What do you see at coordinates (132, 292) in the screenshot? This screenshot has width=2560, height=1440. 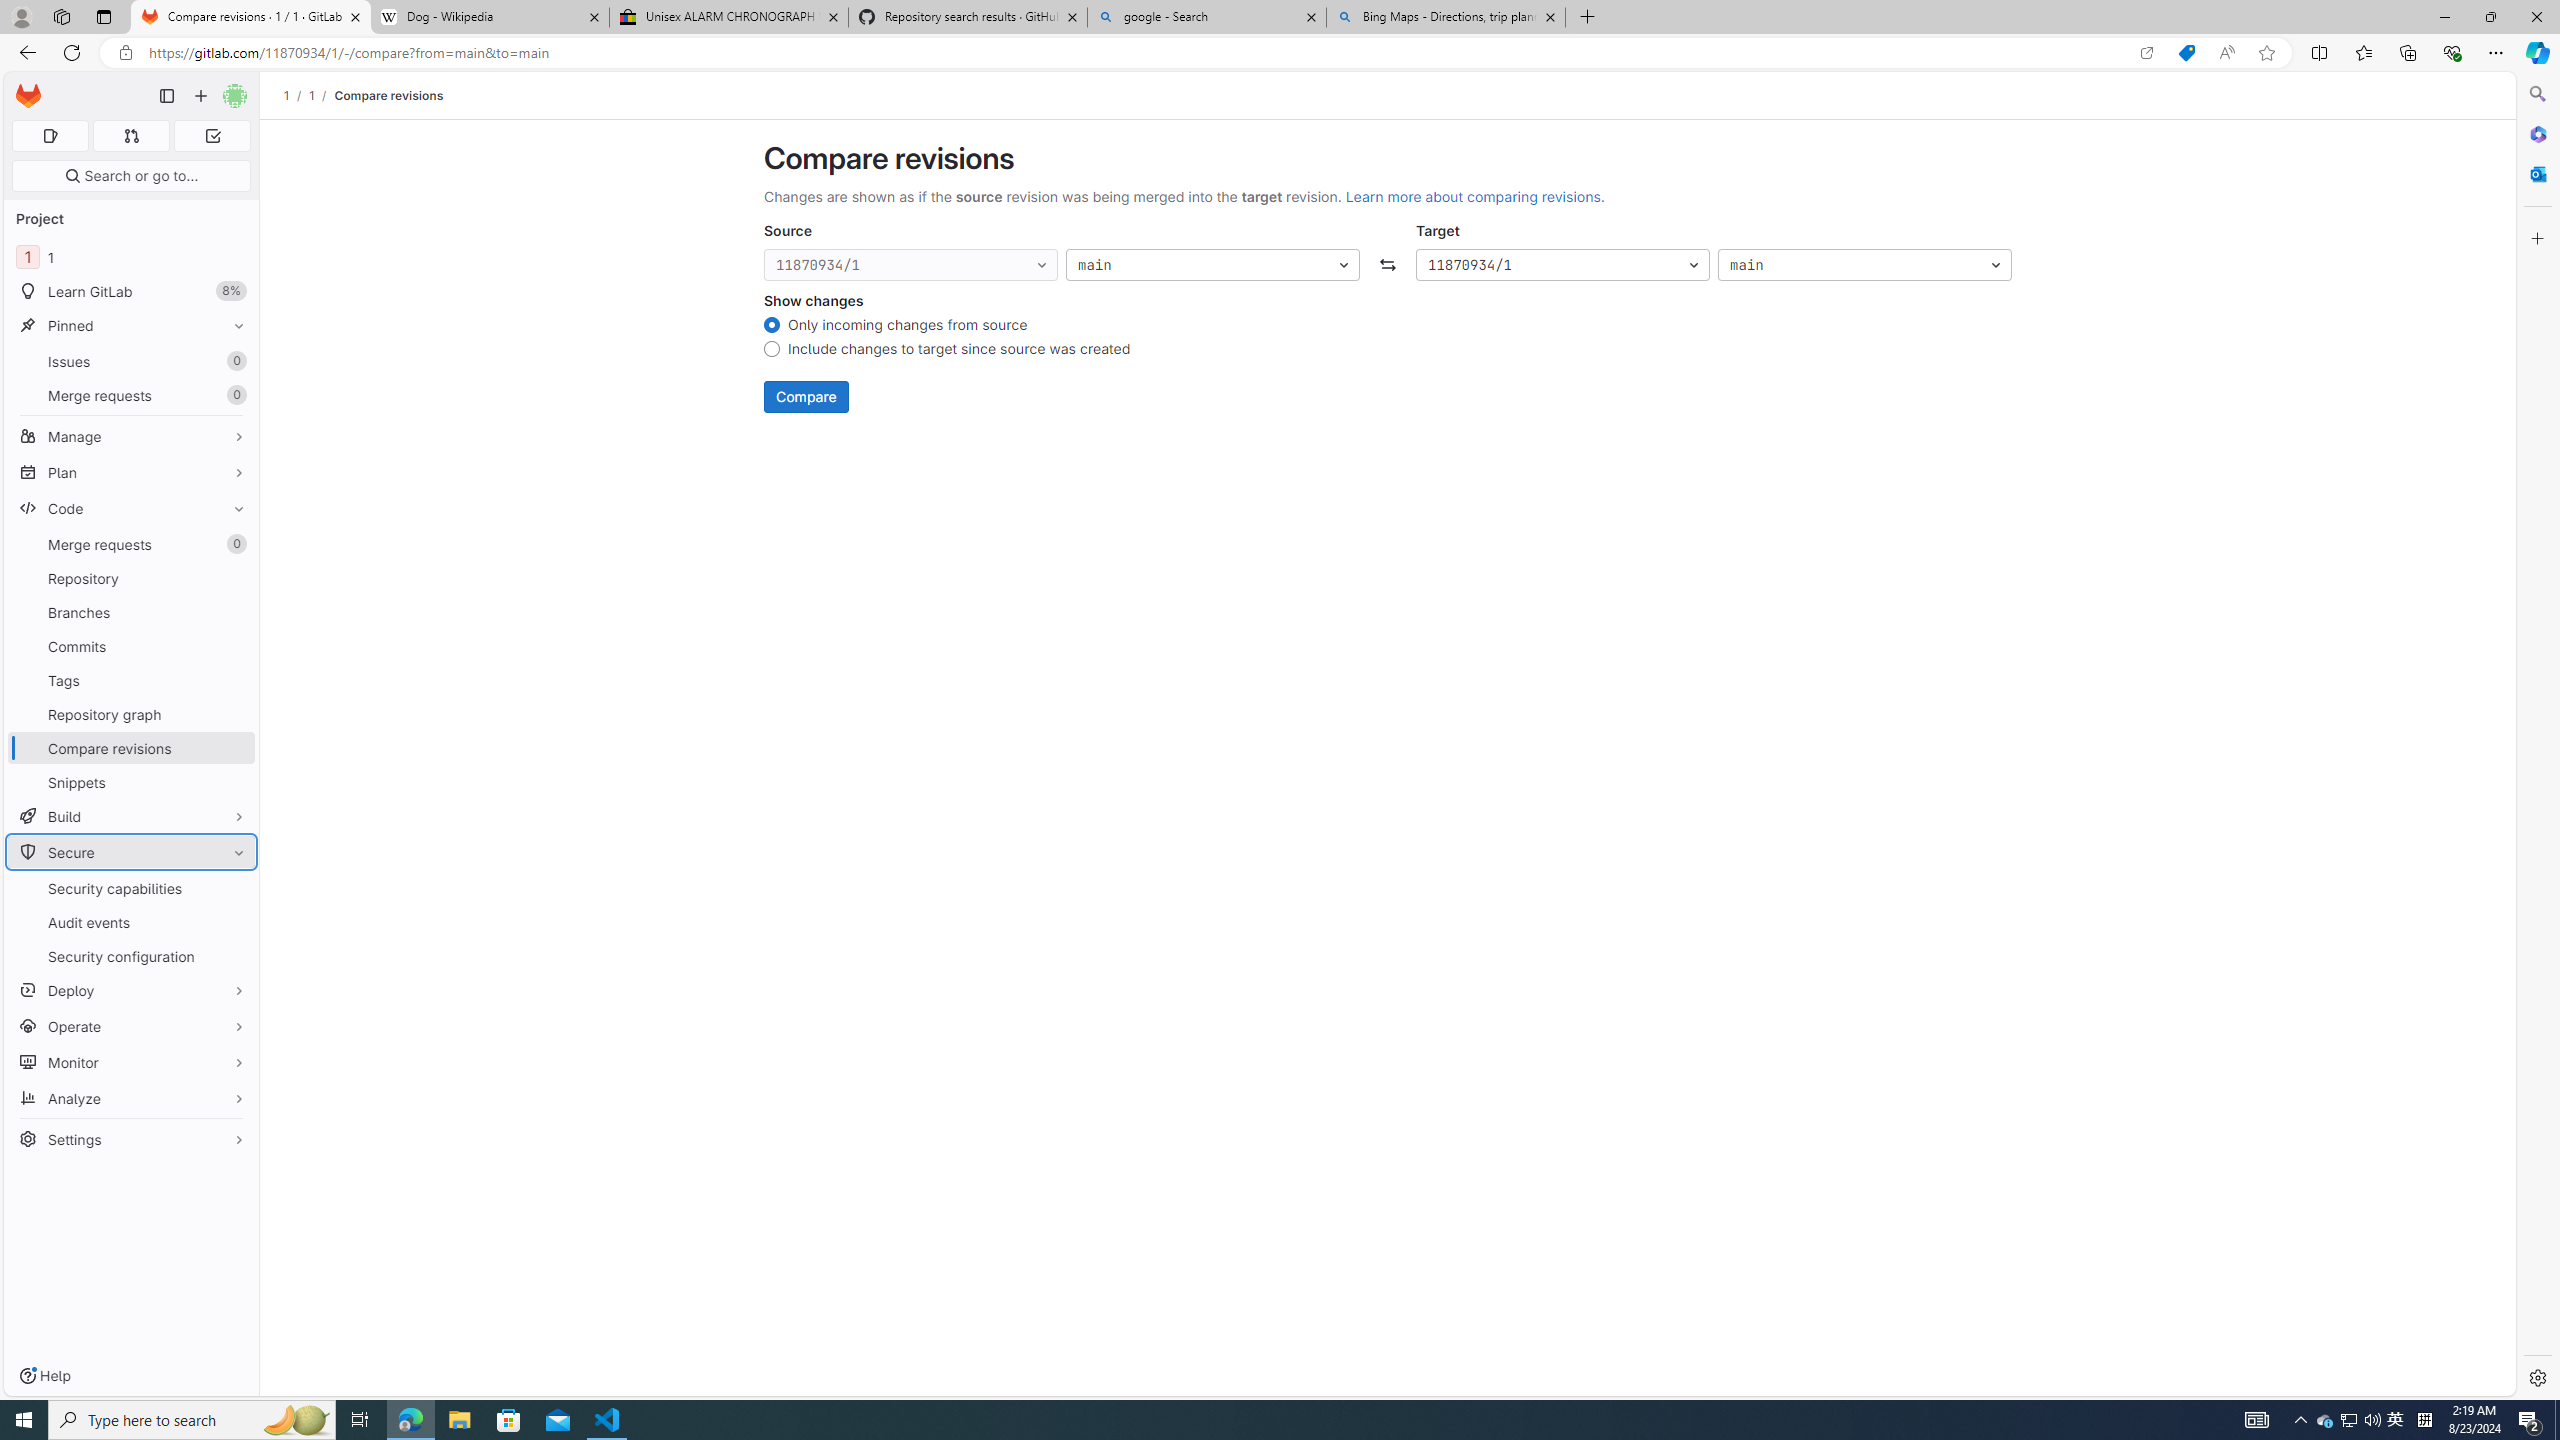 I see `Learn GitLab8%` at bounding box center [132, 292].